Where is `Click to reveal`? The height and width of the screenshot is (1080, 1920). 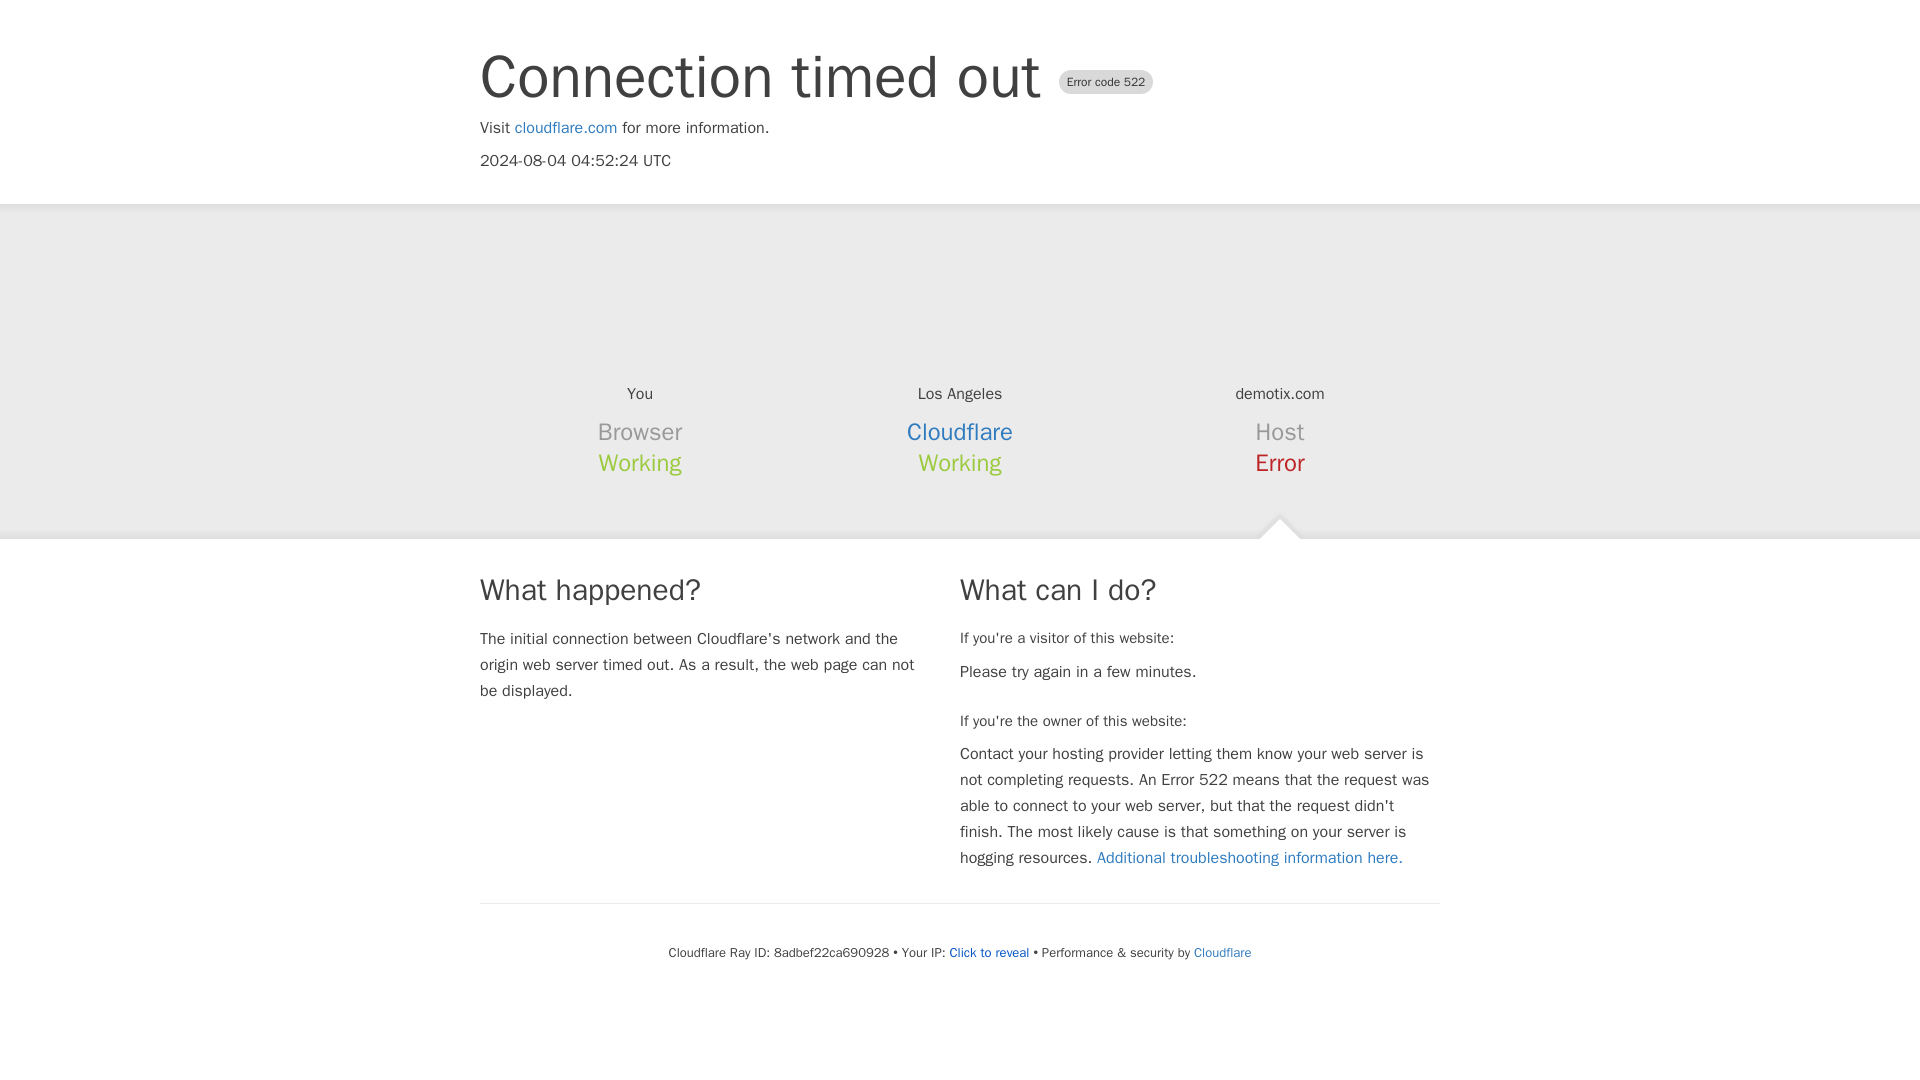 Click to reveal is located at coordinates (990, 952).